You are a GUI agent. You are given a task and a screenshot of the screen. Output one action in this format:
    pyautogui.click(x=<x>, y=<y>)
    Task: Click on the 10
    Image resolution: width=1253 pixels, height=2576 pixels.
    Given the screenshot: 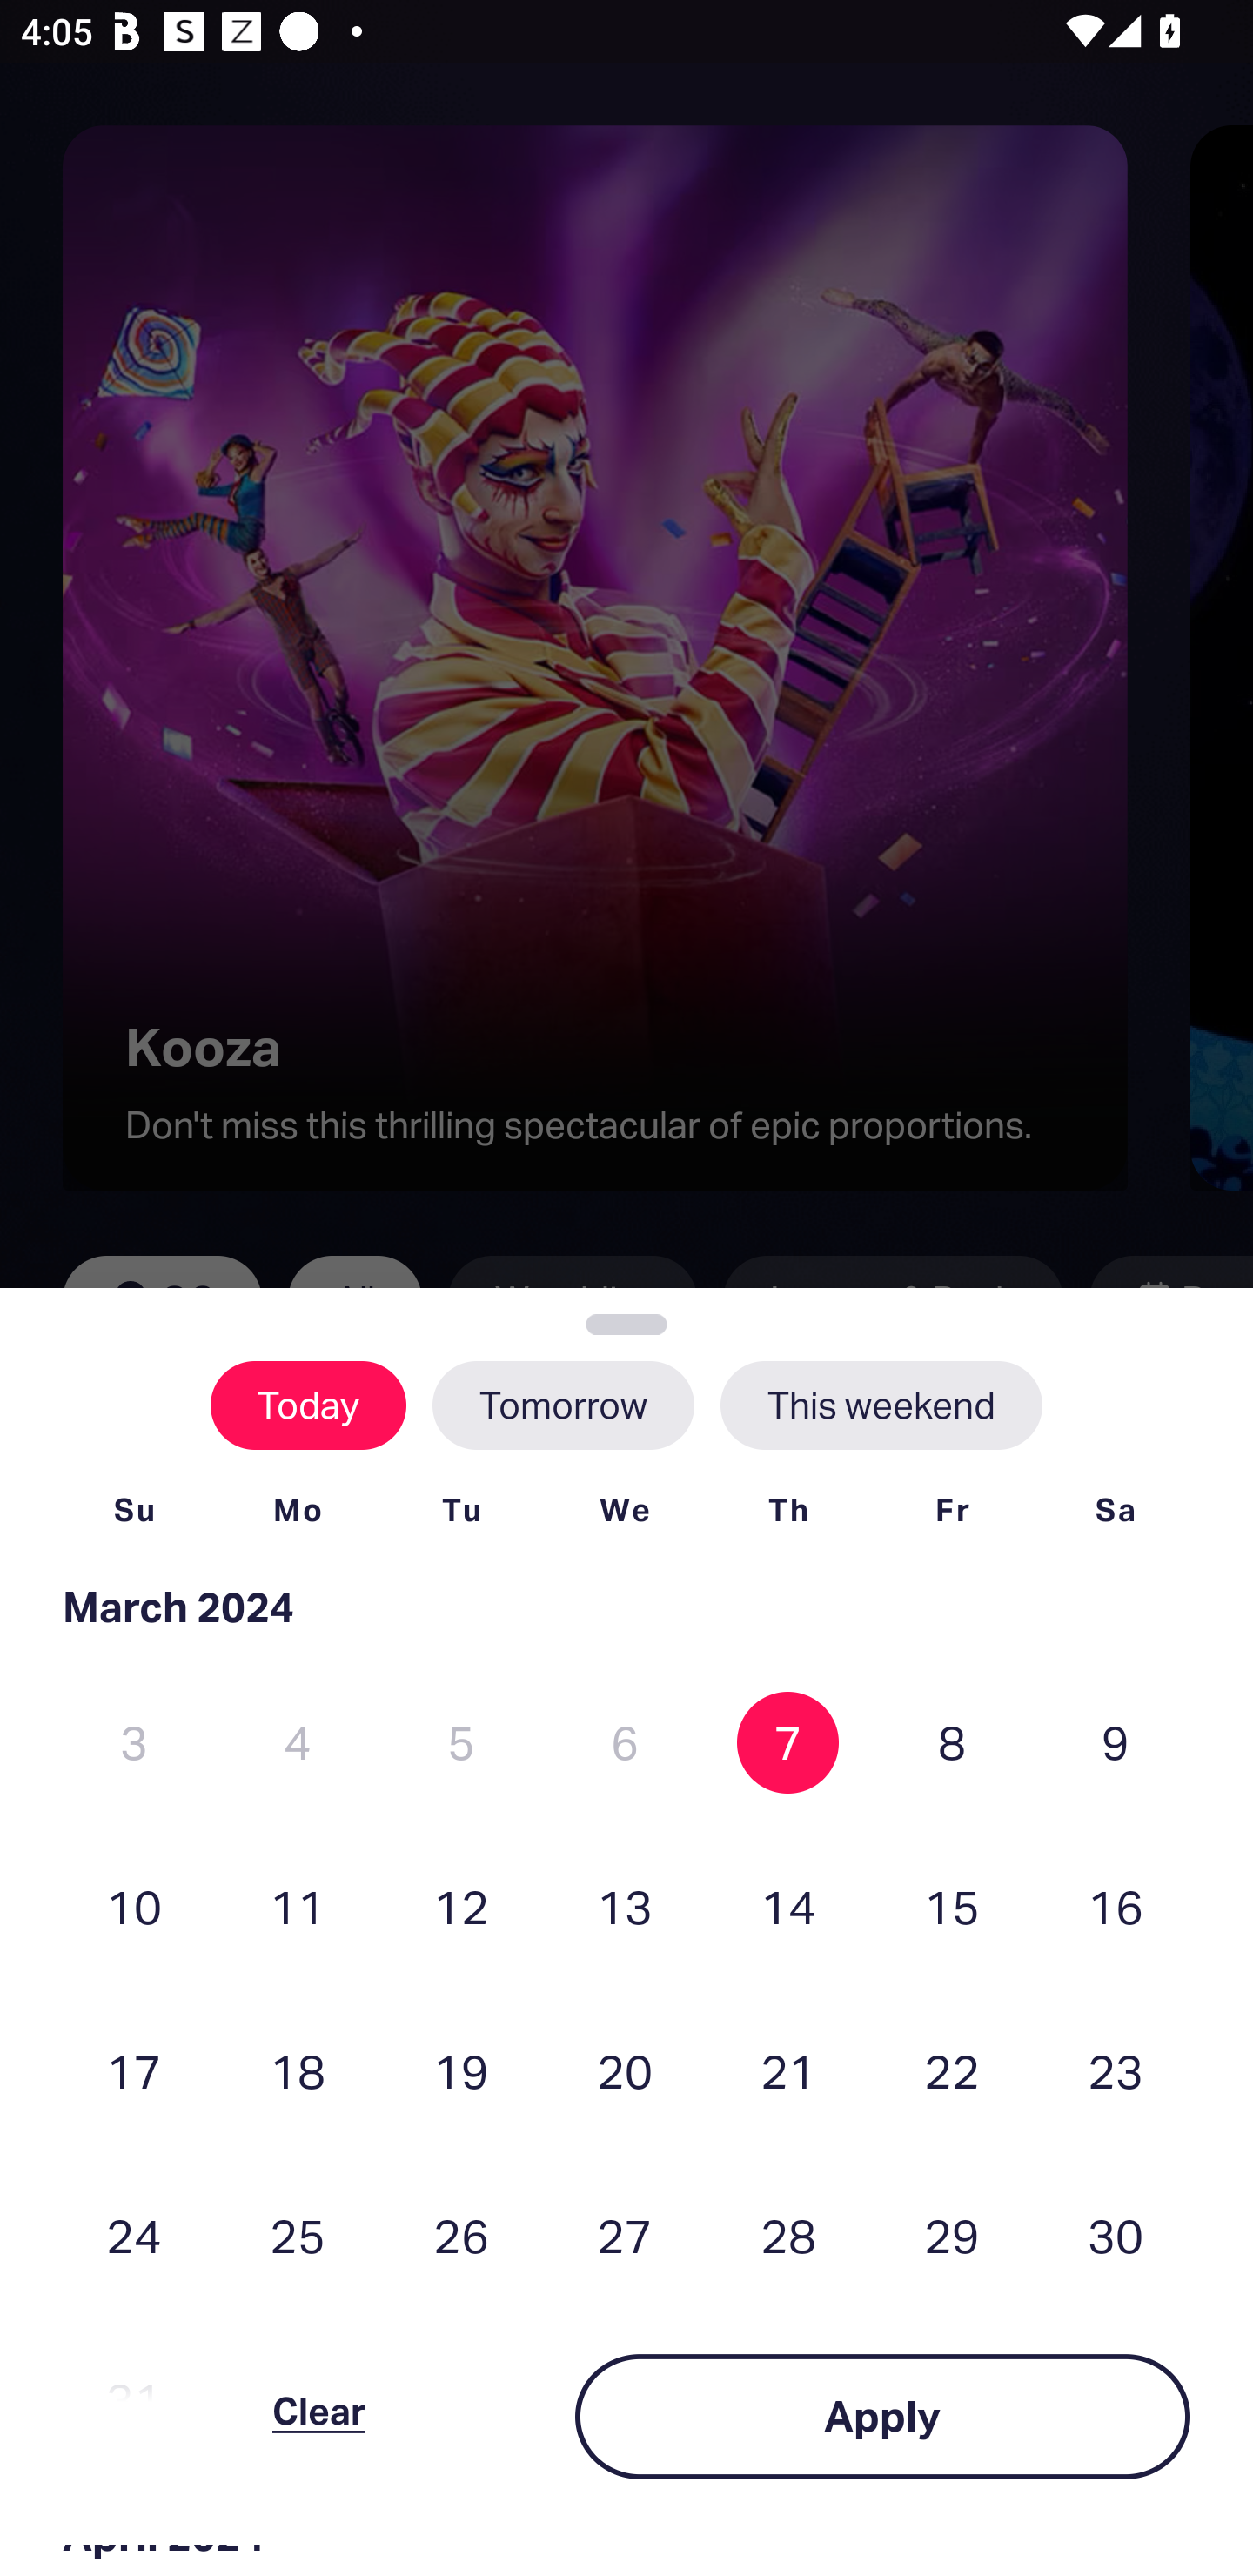 What is the action you would take?
    pyautogui.click(x=134, y=1906)
    